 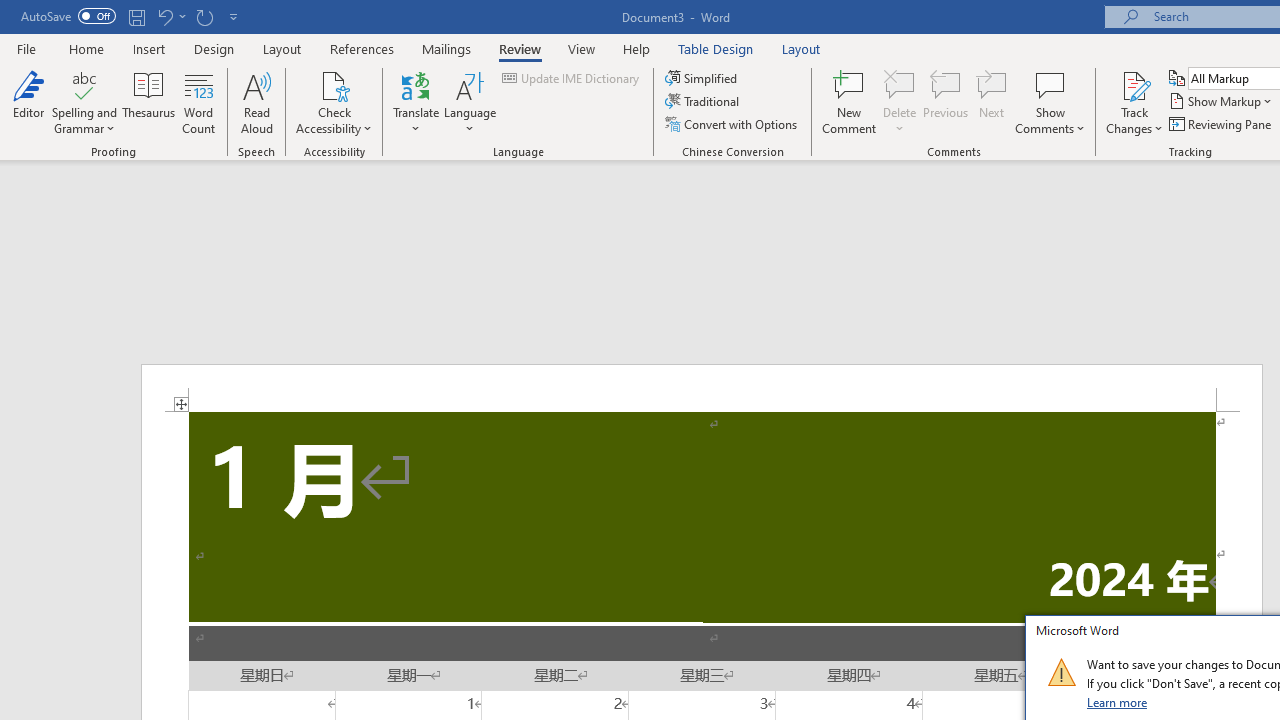 I want to click on Check Accessibility, so click(x=334, y=84).